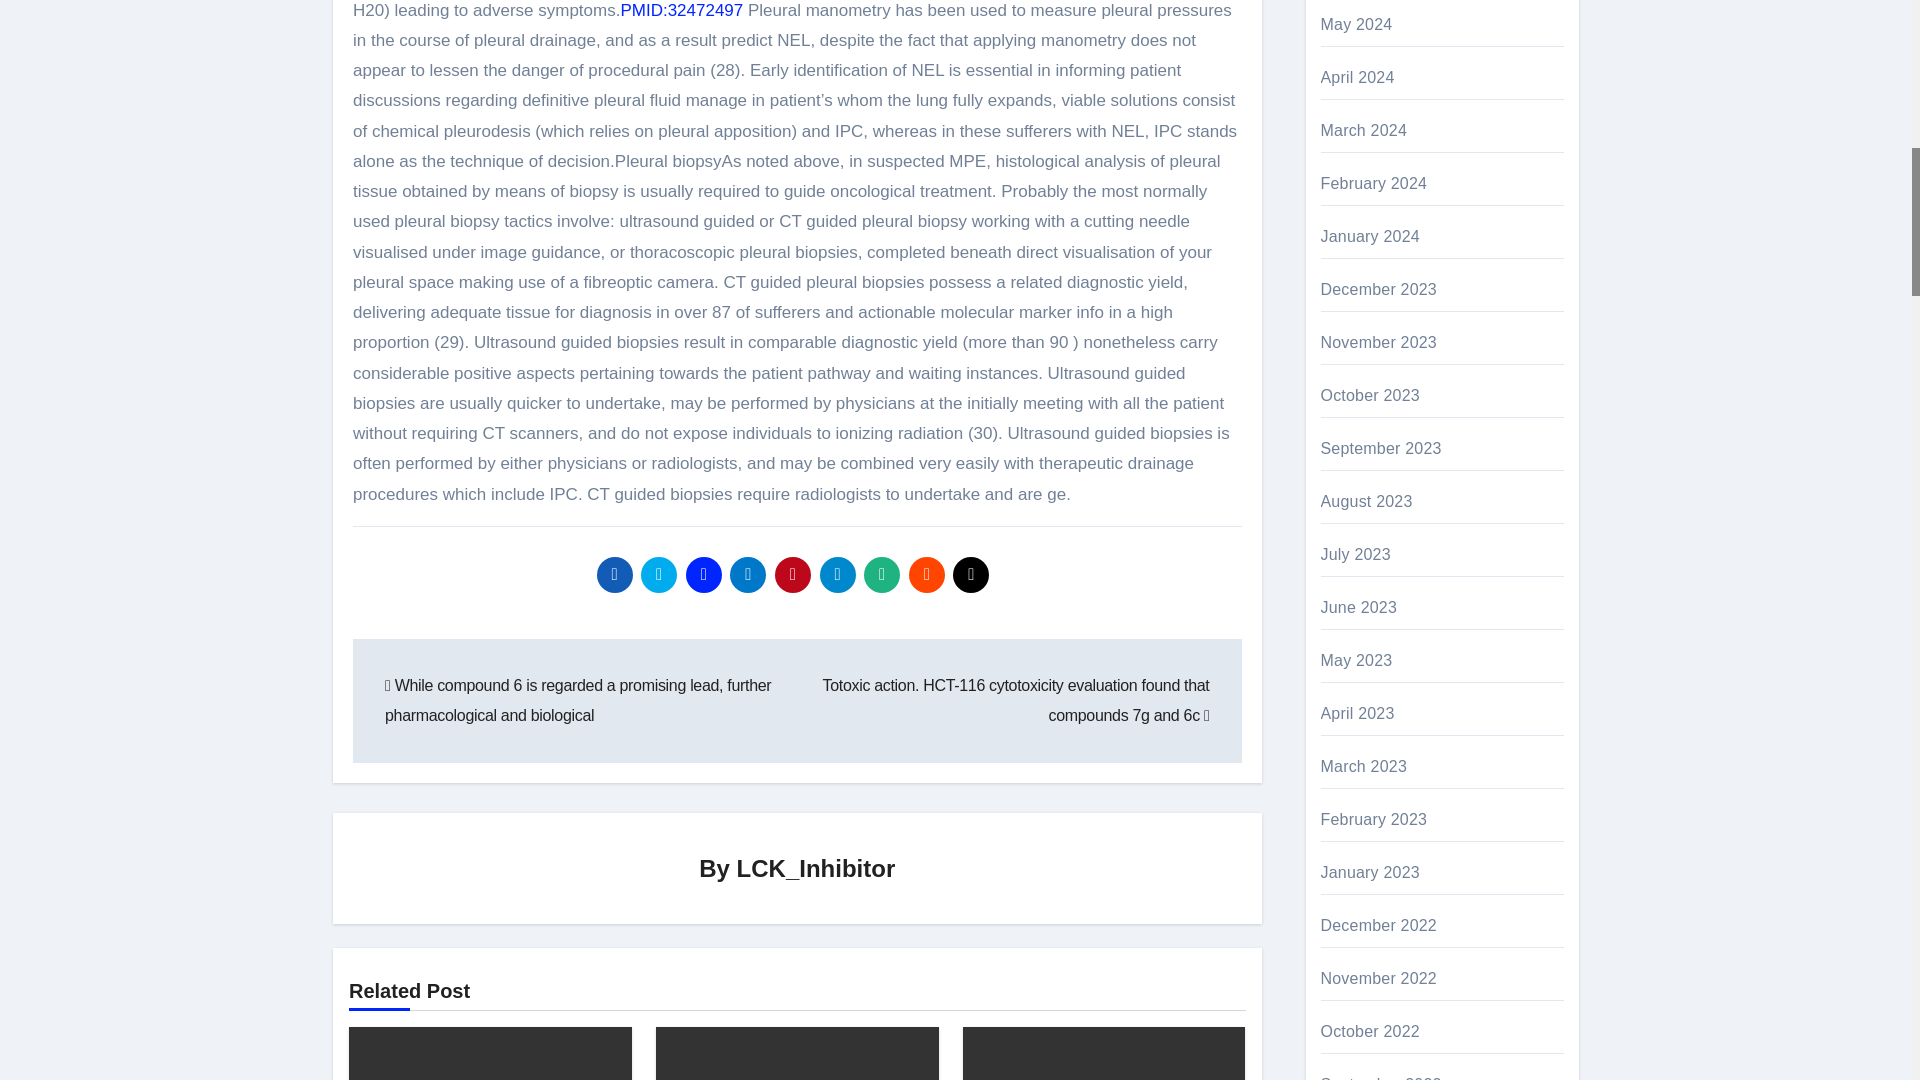 The width and height of the screenshot is (1920, 1080). Describe the element at coordinates (682, 10) in the screenshot. I see `PMID:32472497` at that location.